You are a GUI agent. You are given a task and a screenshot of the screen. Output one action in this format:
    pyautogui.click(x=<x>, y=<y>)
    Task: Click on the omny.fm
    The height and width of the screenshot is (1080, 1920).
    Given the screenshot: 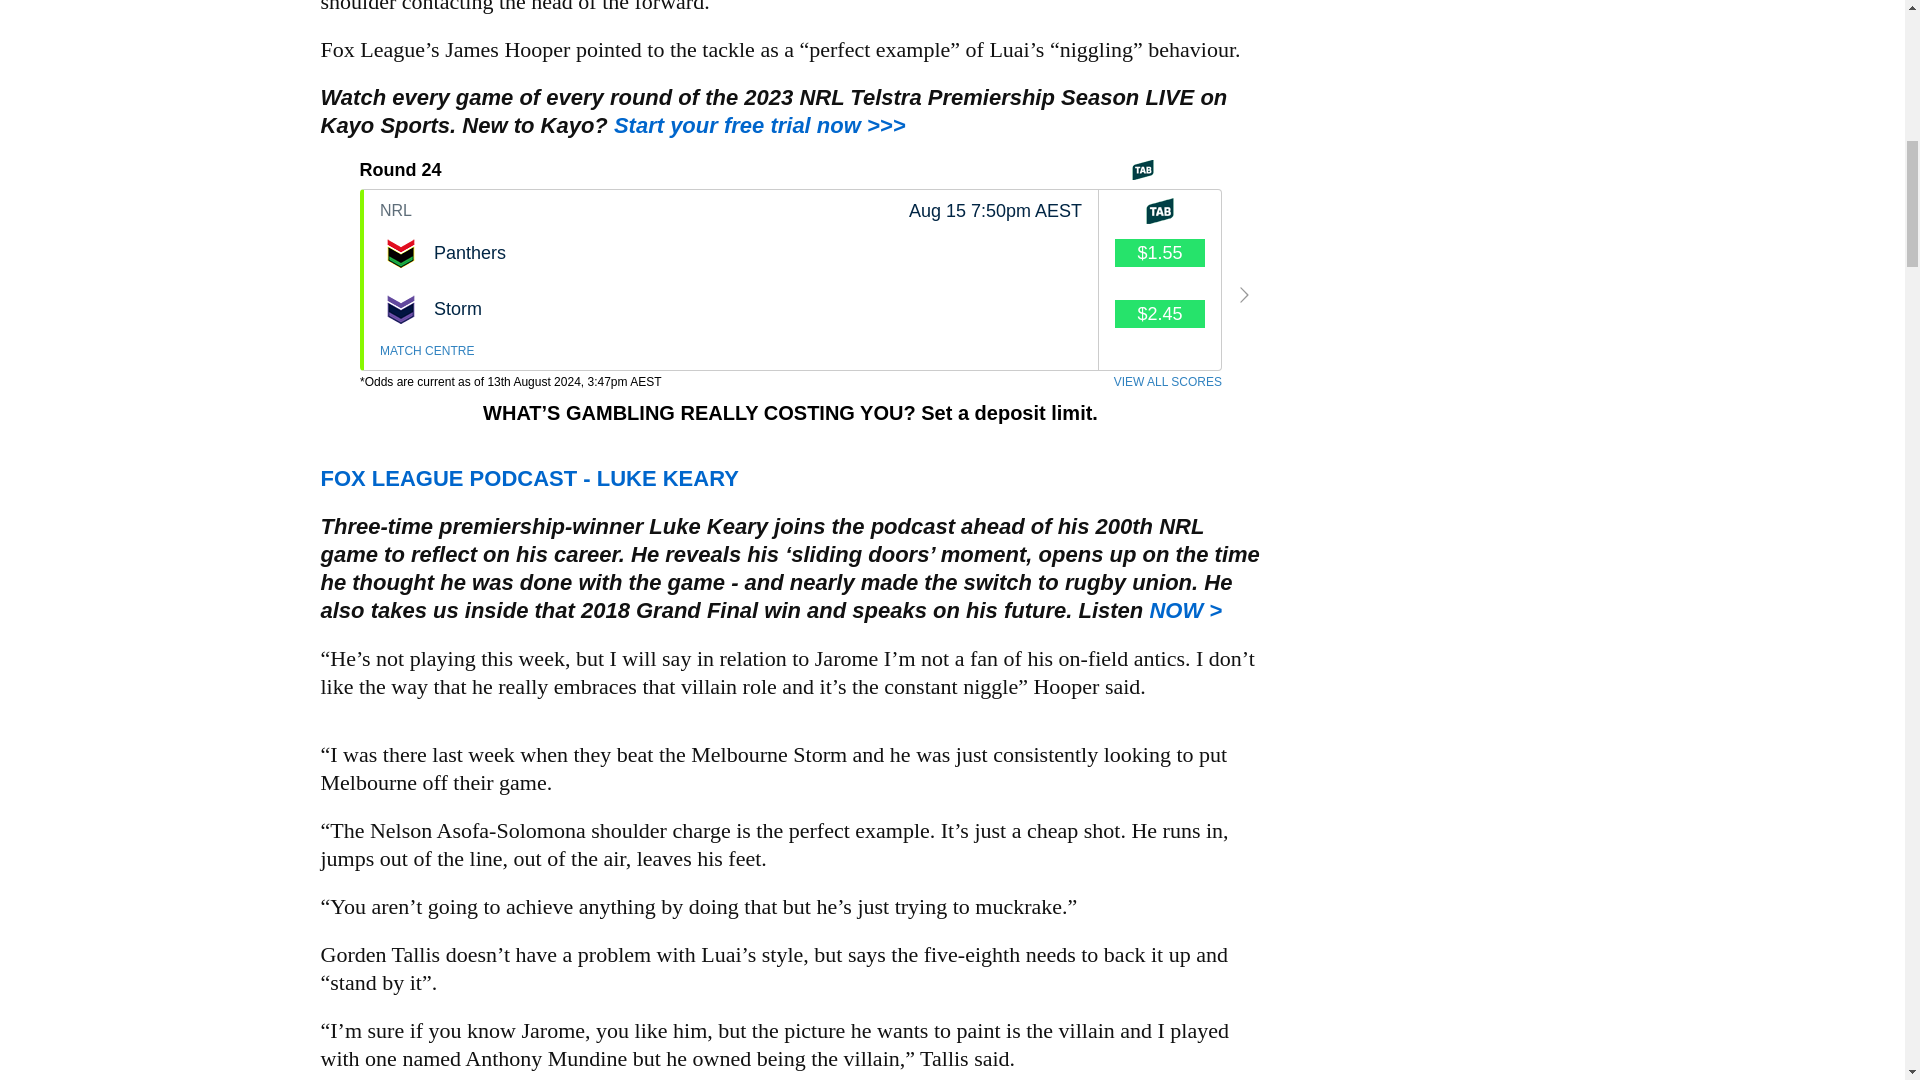 What is the action you would take?
    pyautogui.click(x=528, y=478)
    